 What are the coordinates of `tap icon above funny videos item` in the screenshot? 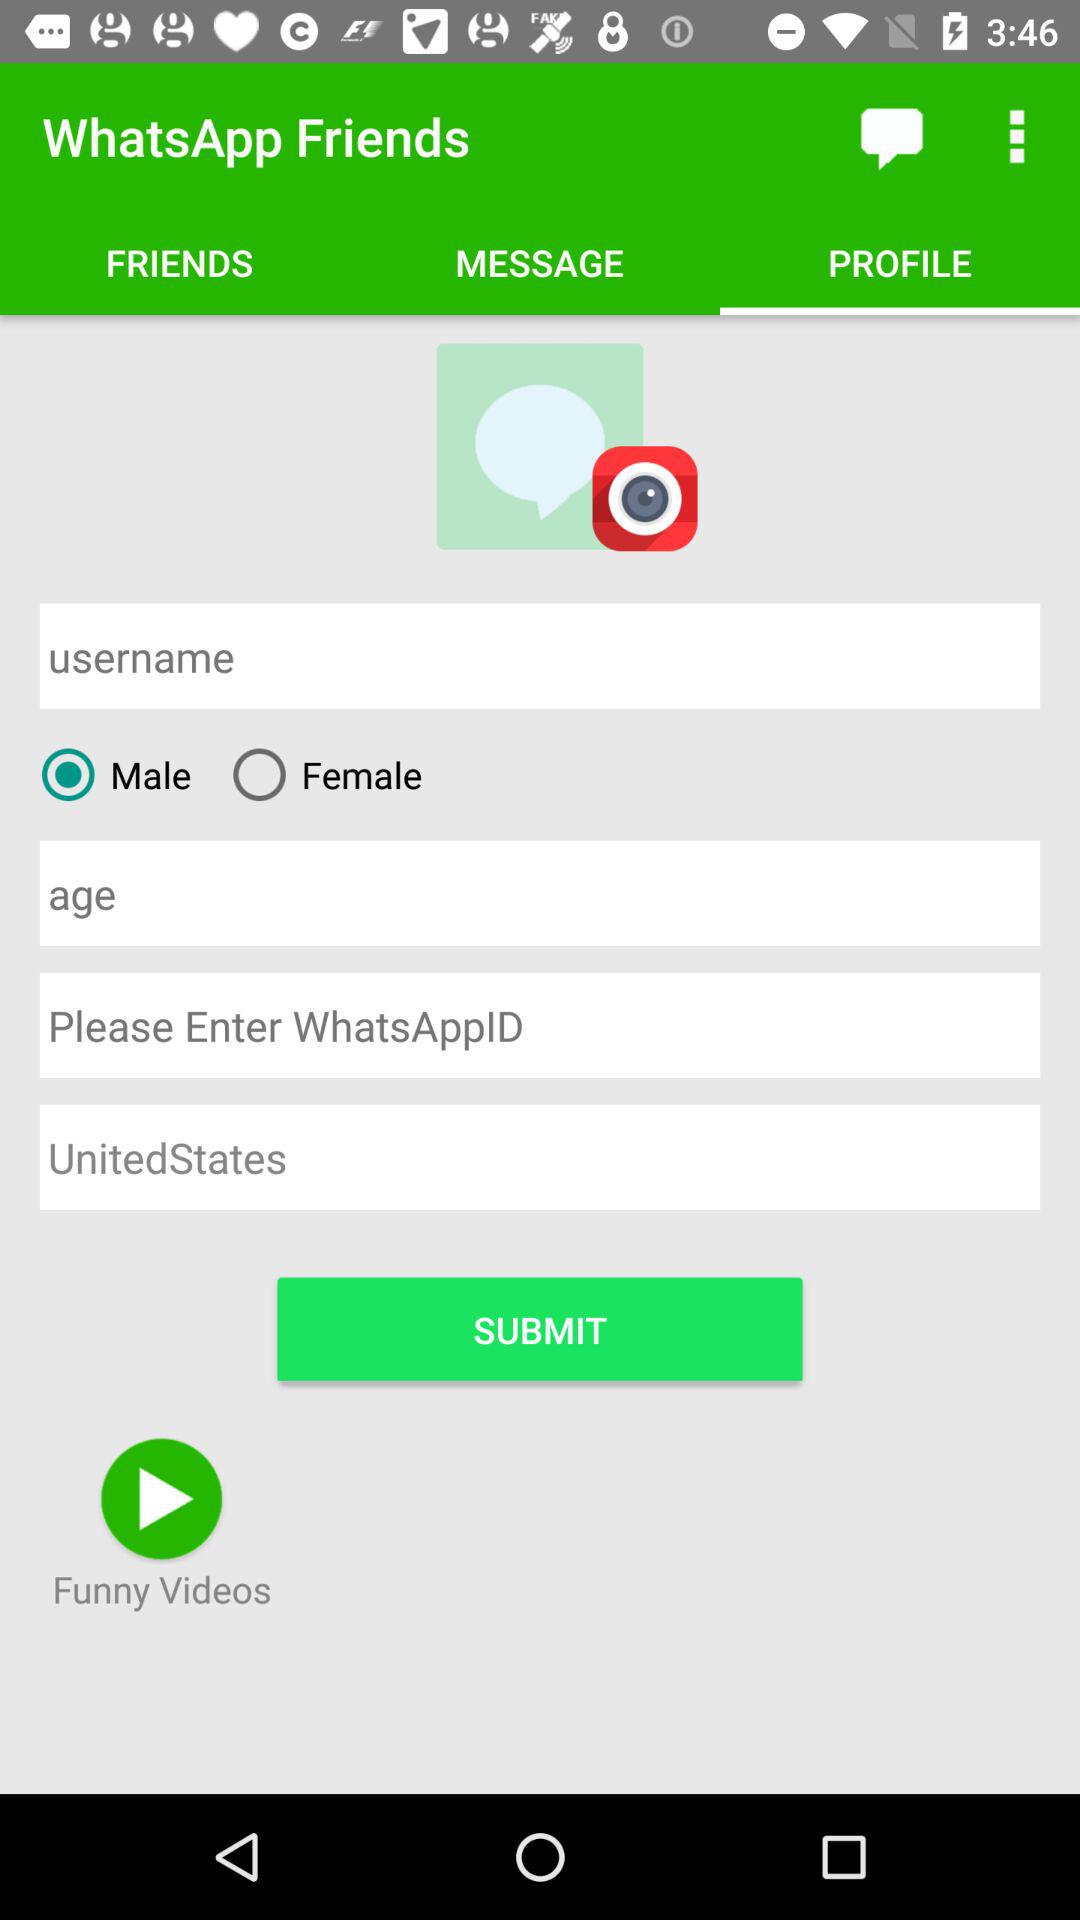 It's located at (540, 1328).